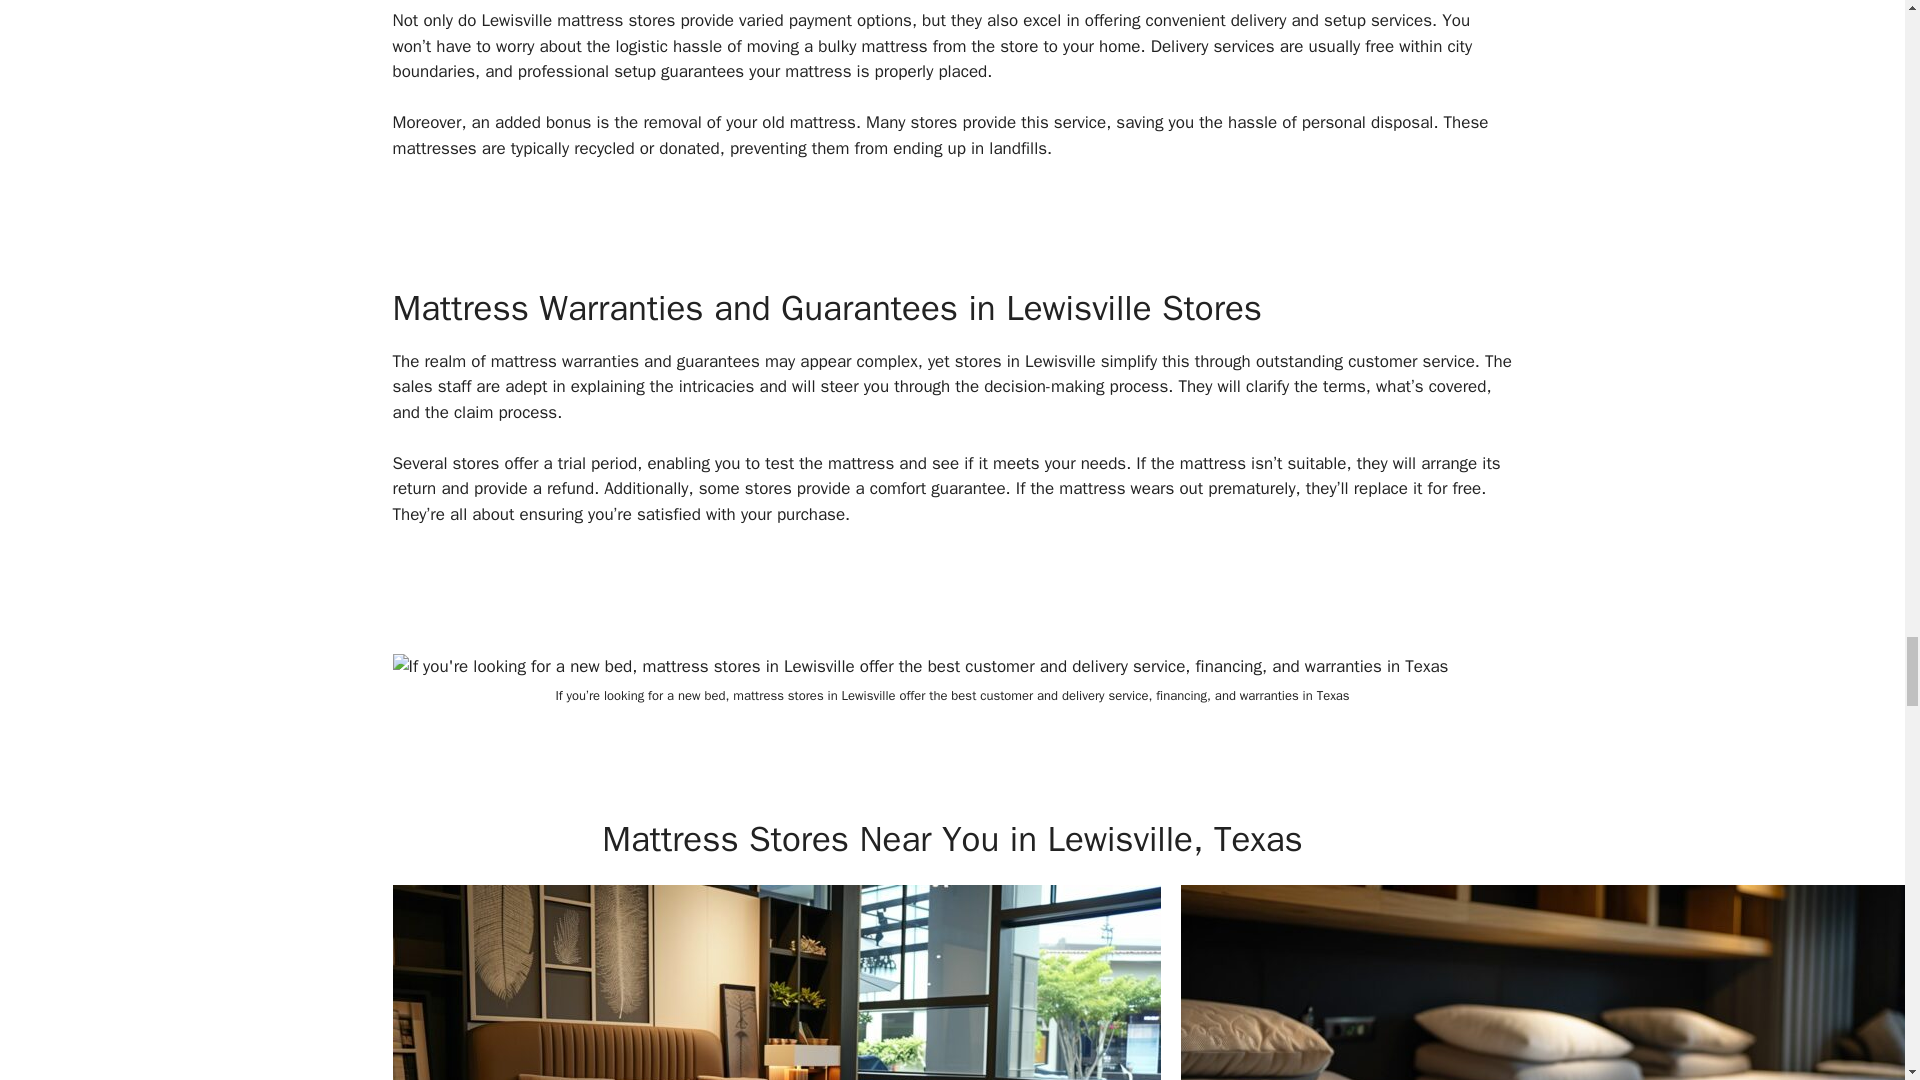  Describe the element at coordinates (775, 982) in the screenshot. I see `Mattress Stores in Flower Mound, TX` at that location.